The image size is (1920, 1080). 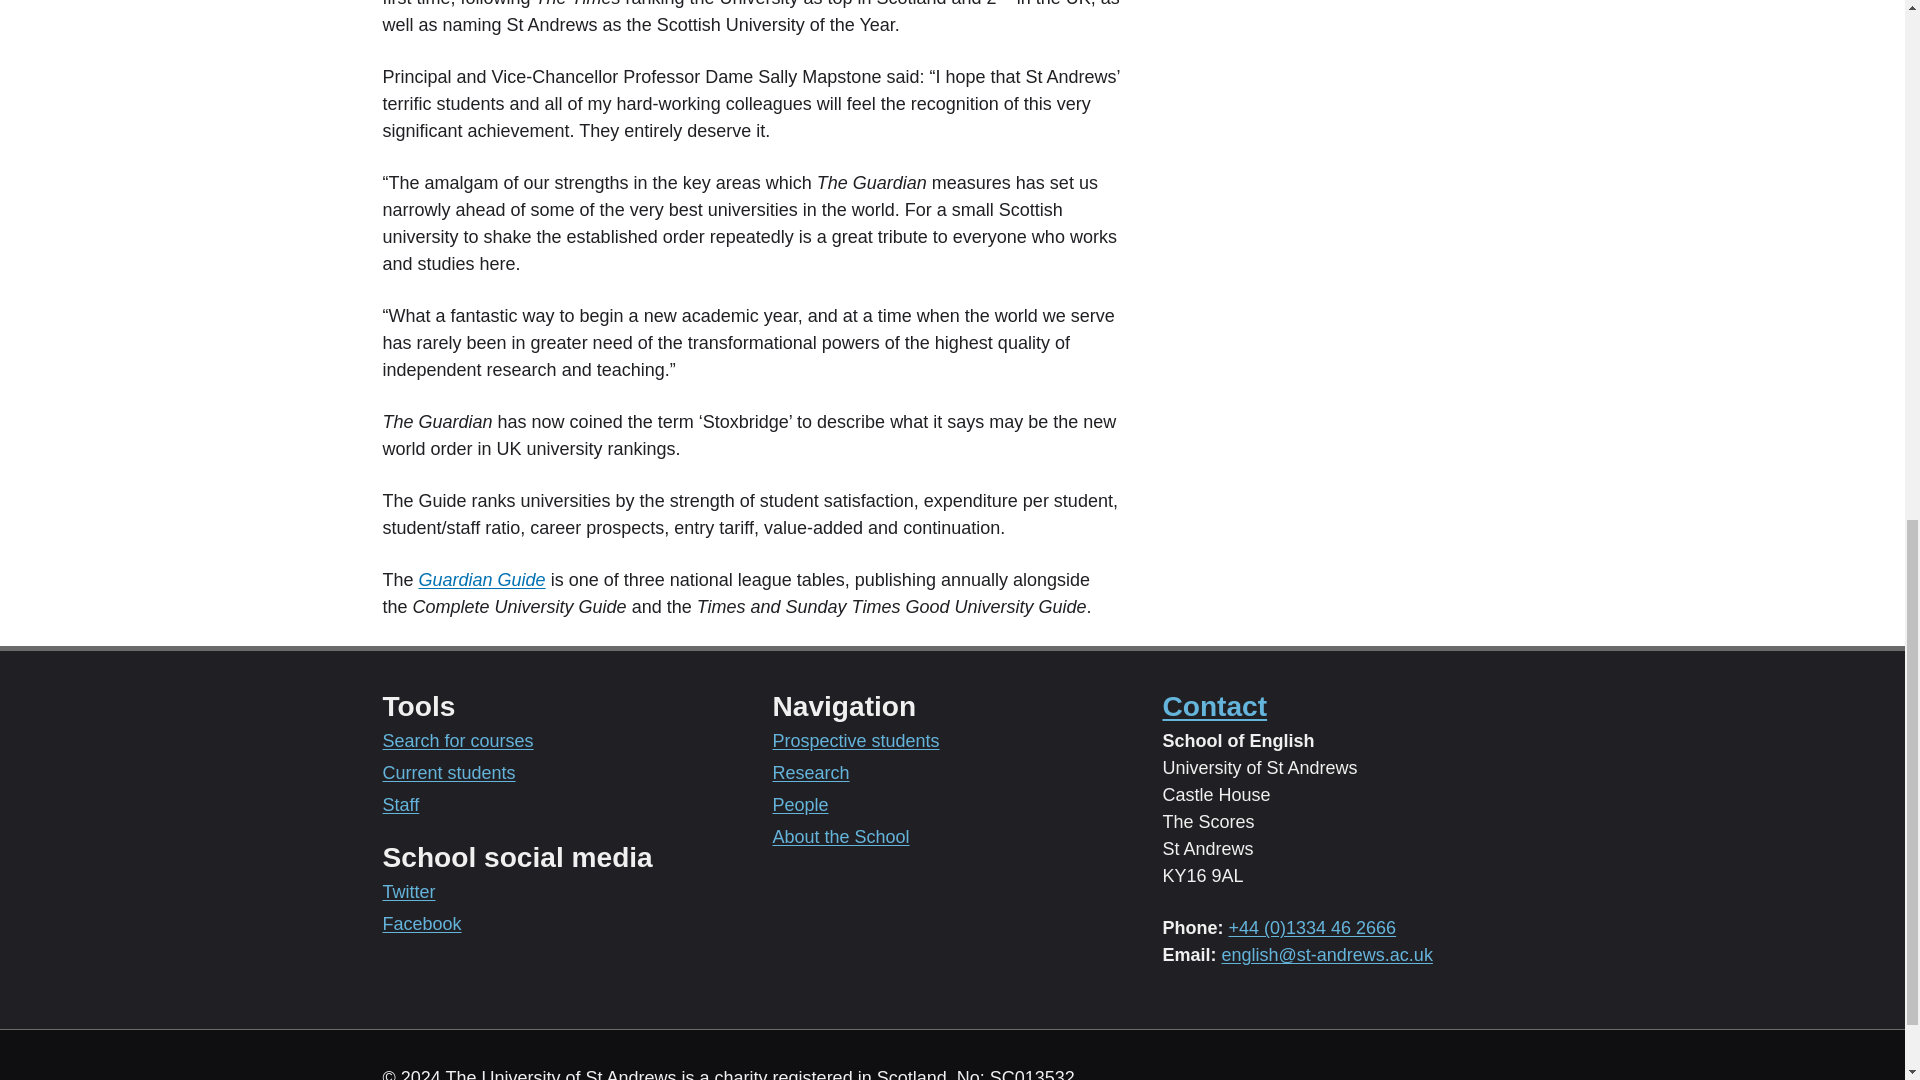 What do you see at coordinates (400, 804) in the screenshot?
I see `Staff` at bounding box center [400, 804].